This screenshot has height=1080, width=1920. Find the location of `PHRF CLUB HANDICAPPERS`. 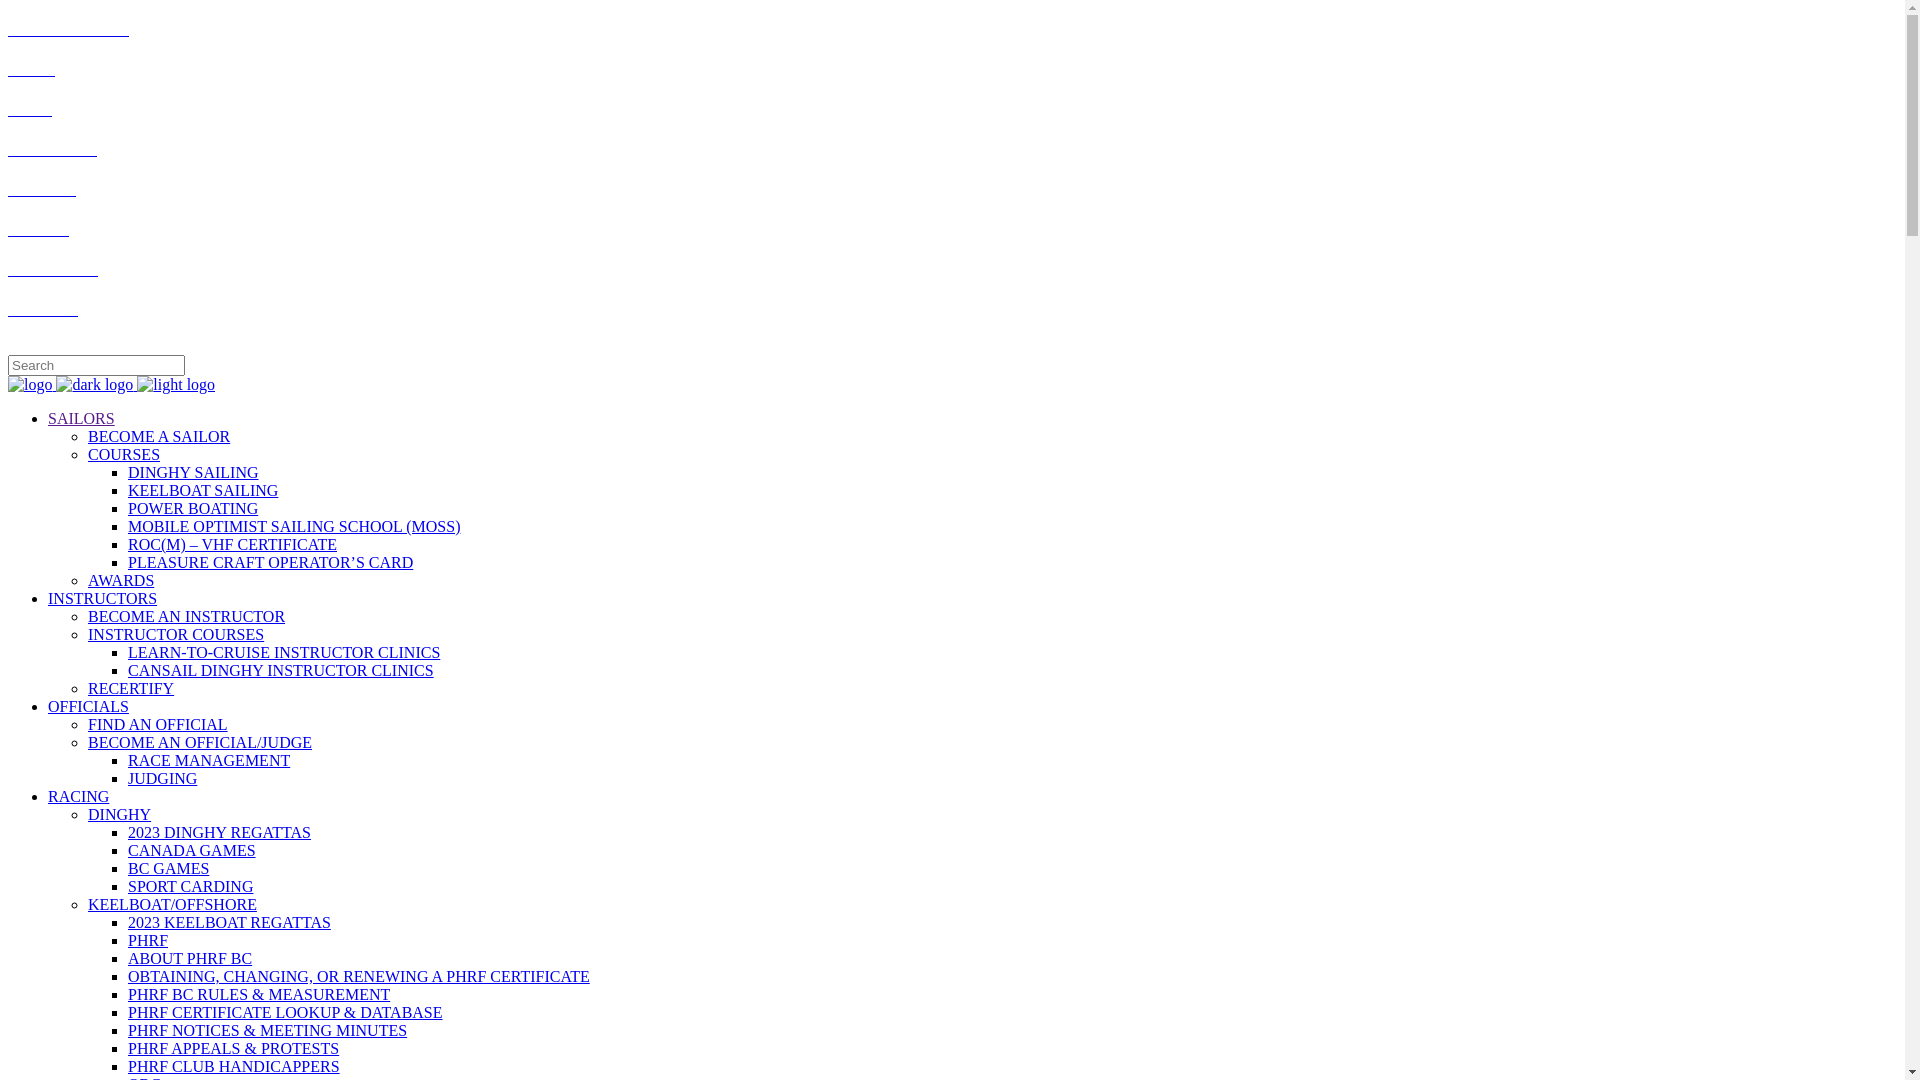

PHRF CLUB HANDICAPPERS is located at coordinates (234, 1066).